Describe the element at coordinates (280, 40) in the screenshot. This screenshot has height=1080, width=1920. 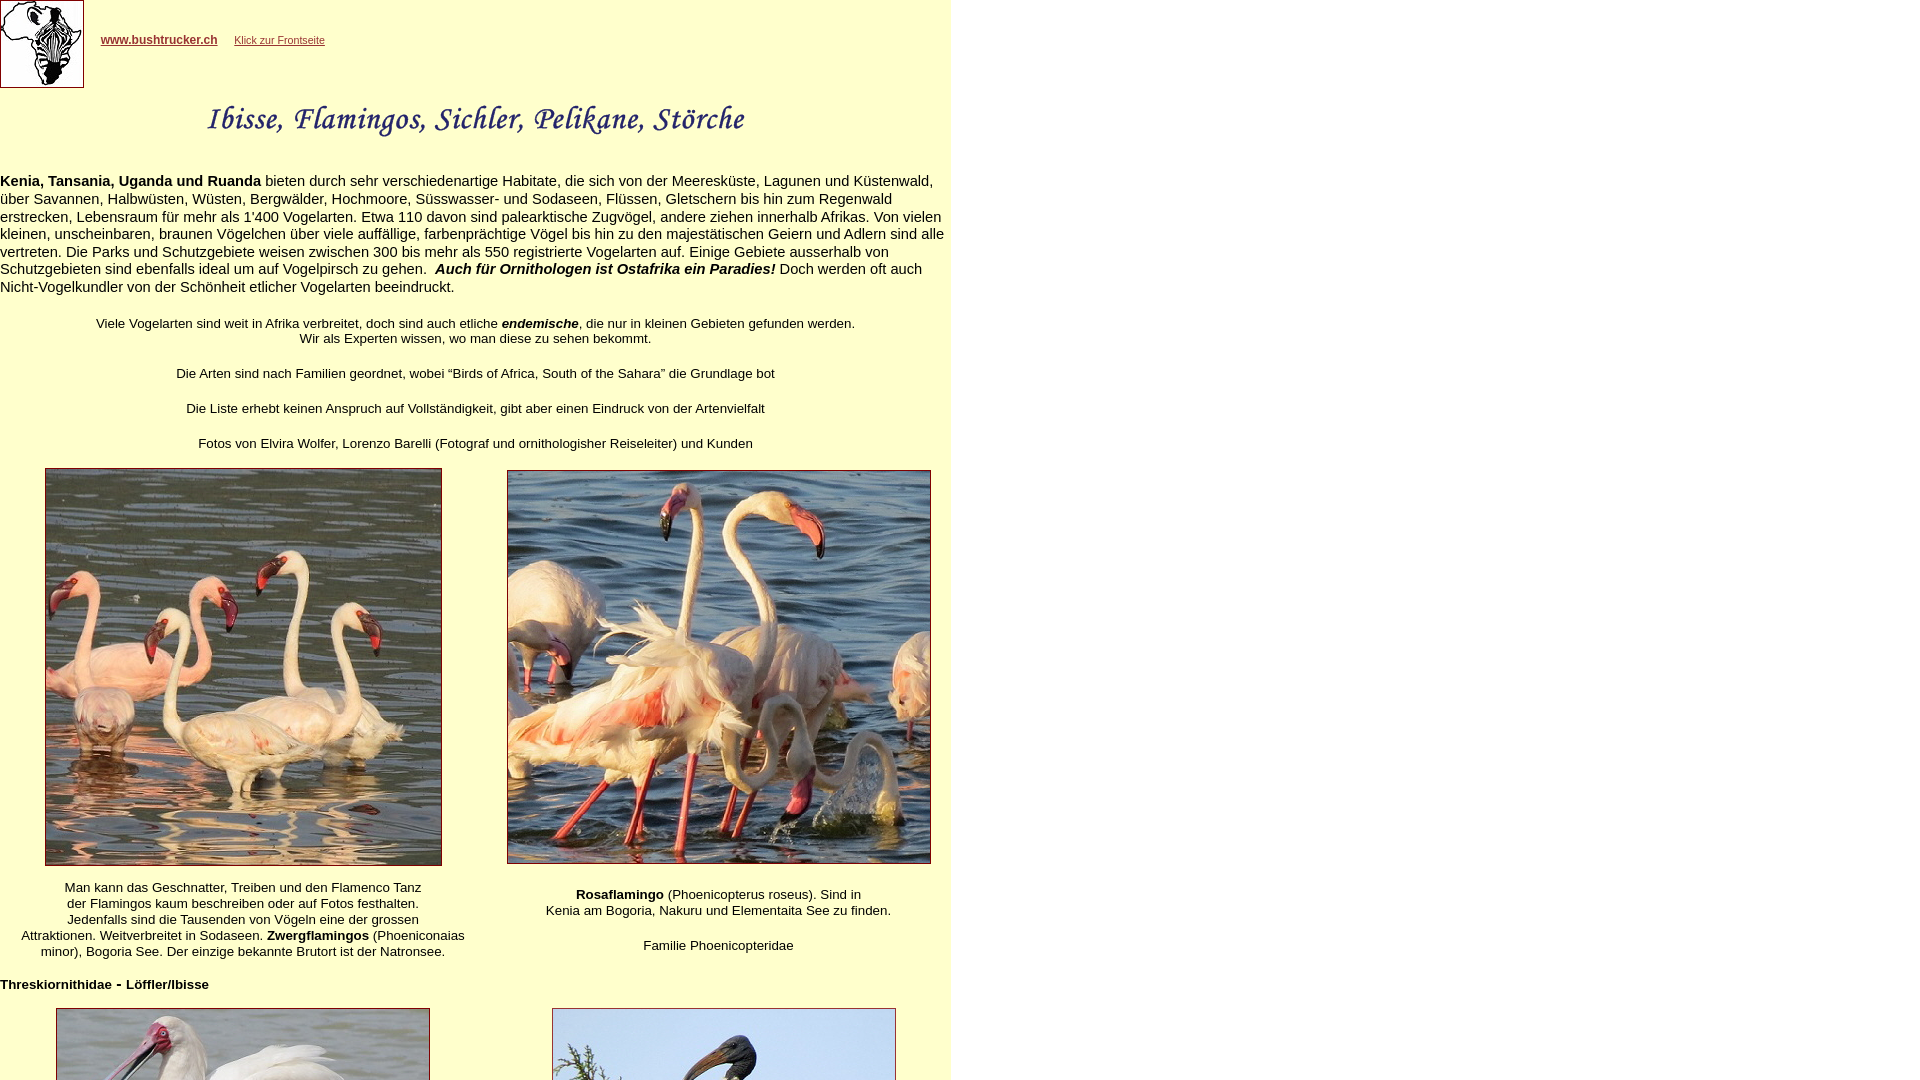
I see `Klick zur Frontseite` at that location.